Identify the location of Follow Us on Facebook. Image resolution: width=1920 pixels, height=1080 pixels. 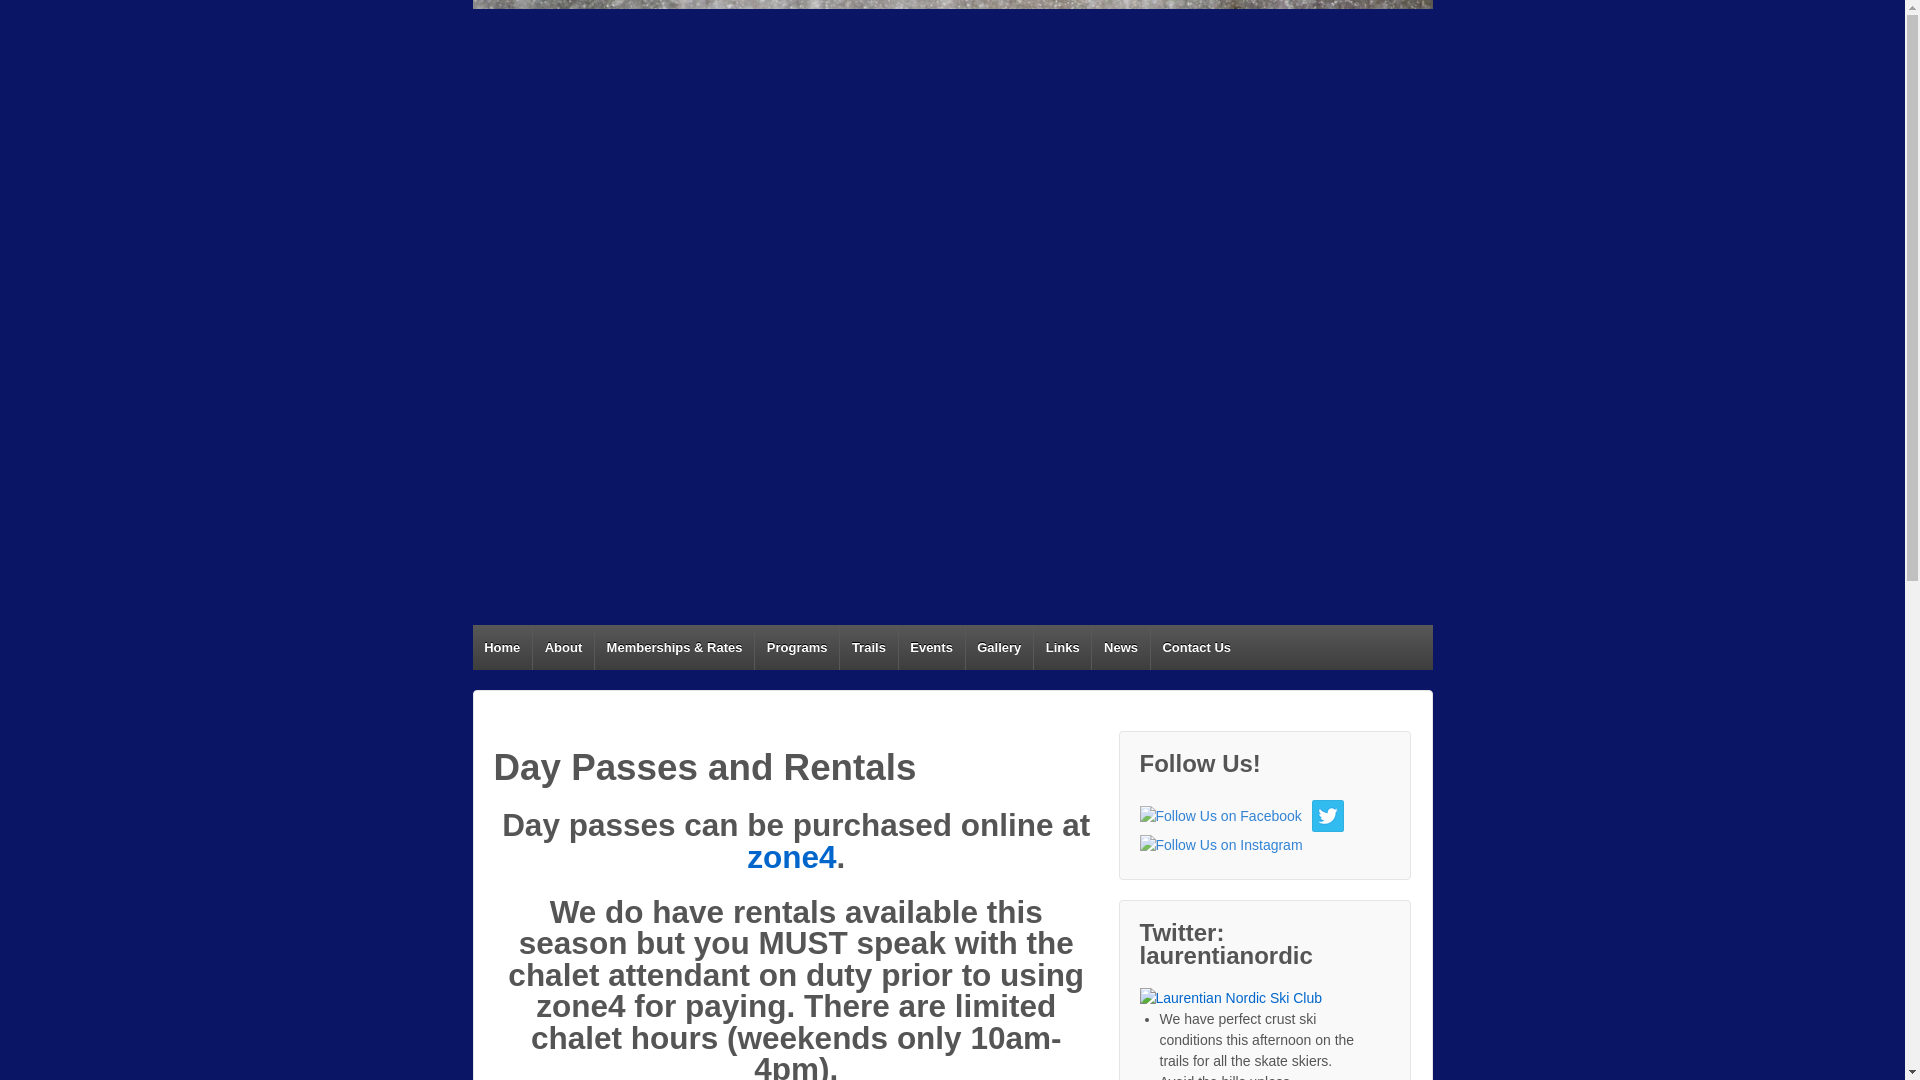
(1220, 816).